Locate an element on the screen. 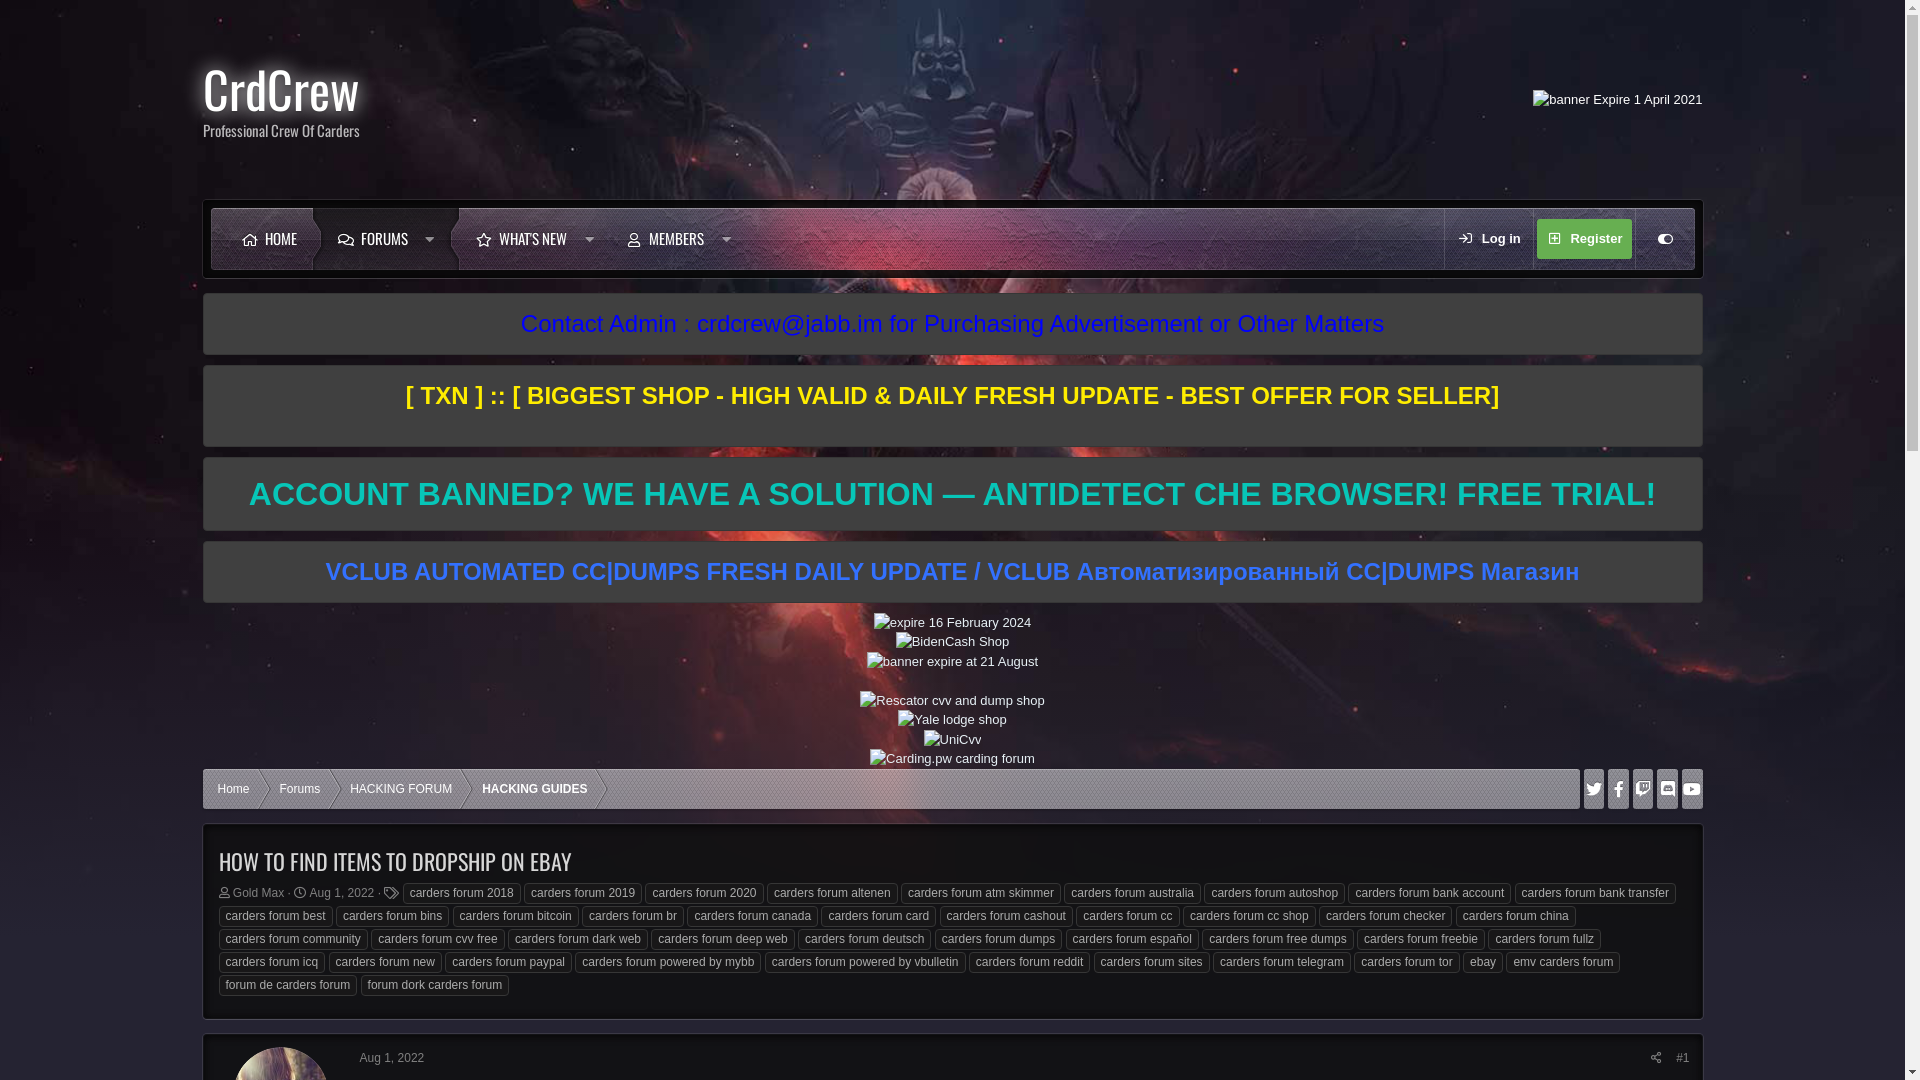  carders forum bank account is located at coordinates (1430, 892).